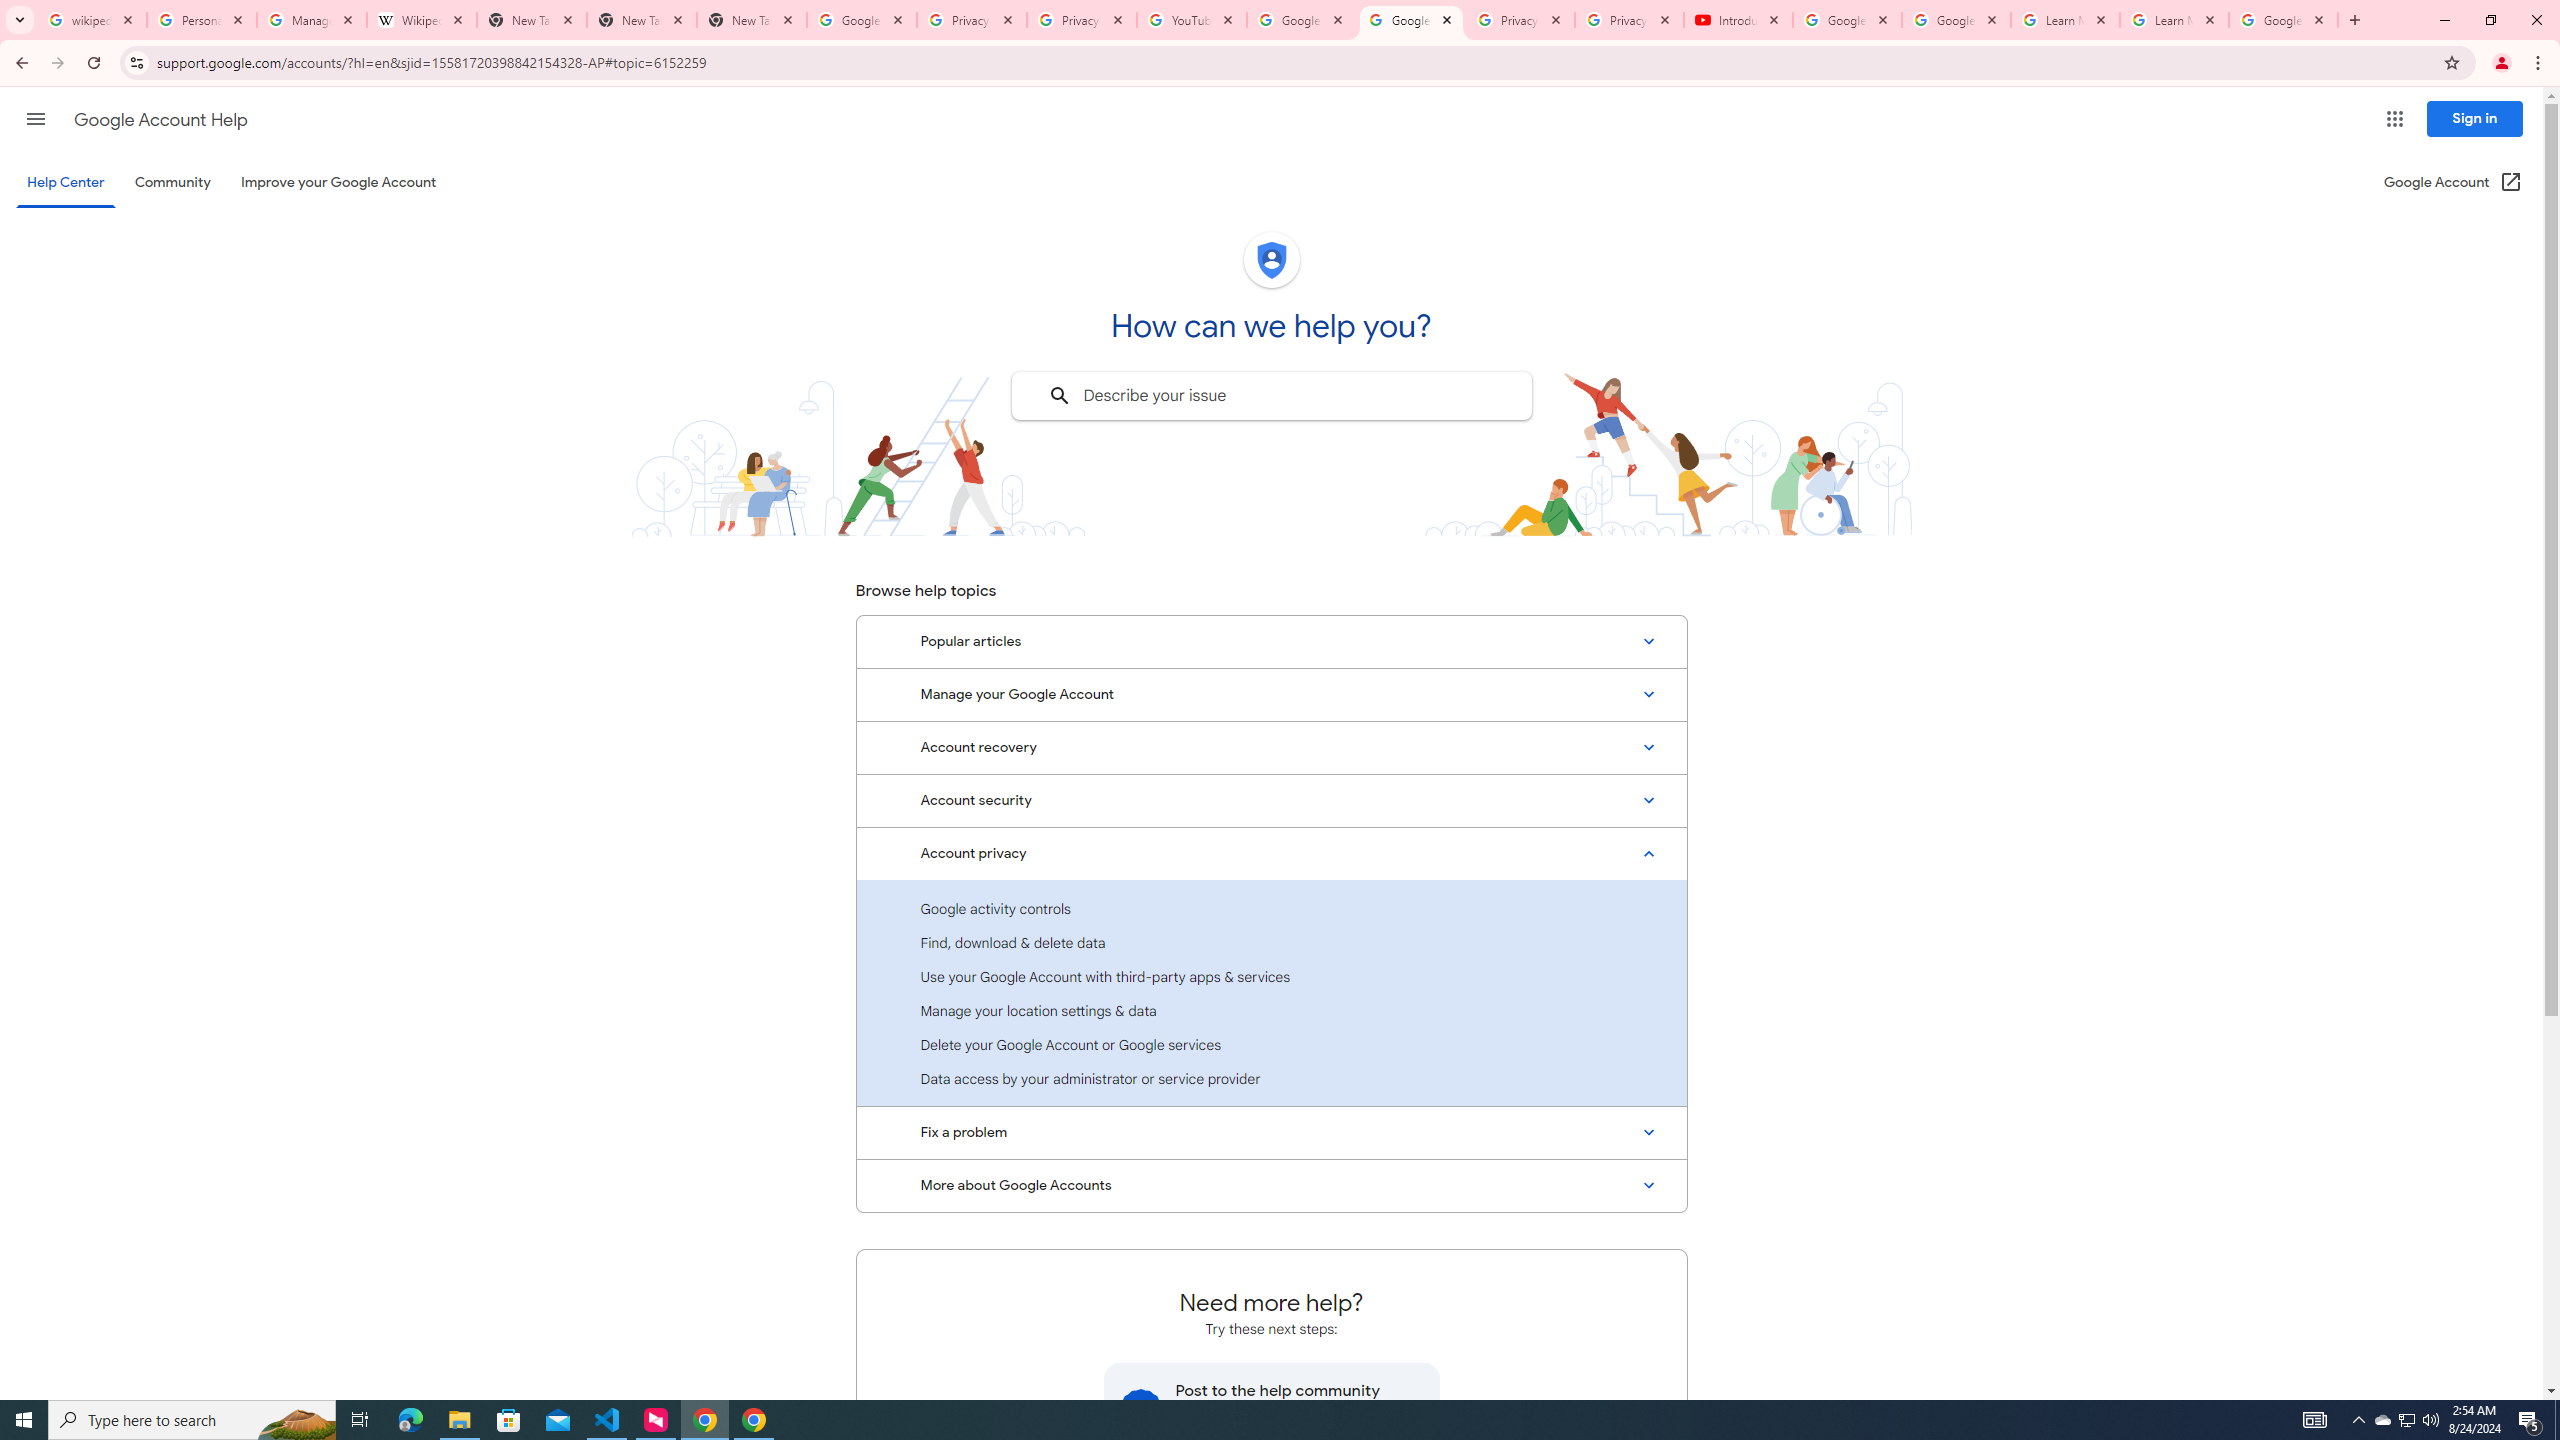 Image resolution: width=2560 pixels, height=1440 pixels. Describe the element at coordinates (1271, 1010) in the screenshot. I see `Manage your location settings & data` at that location.